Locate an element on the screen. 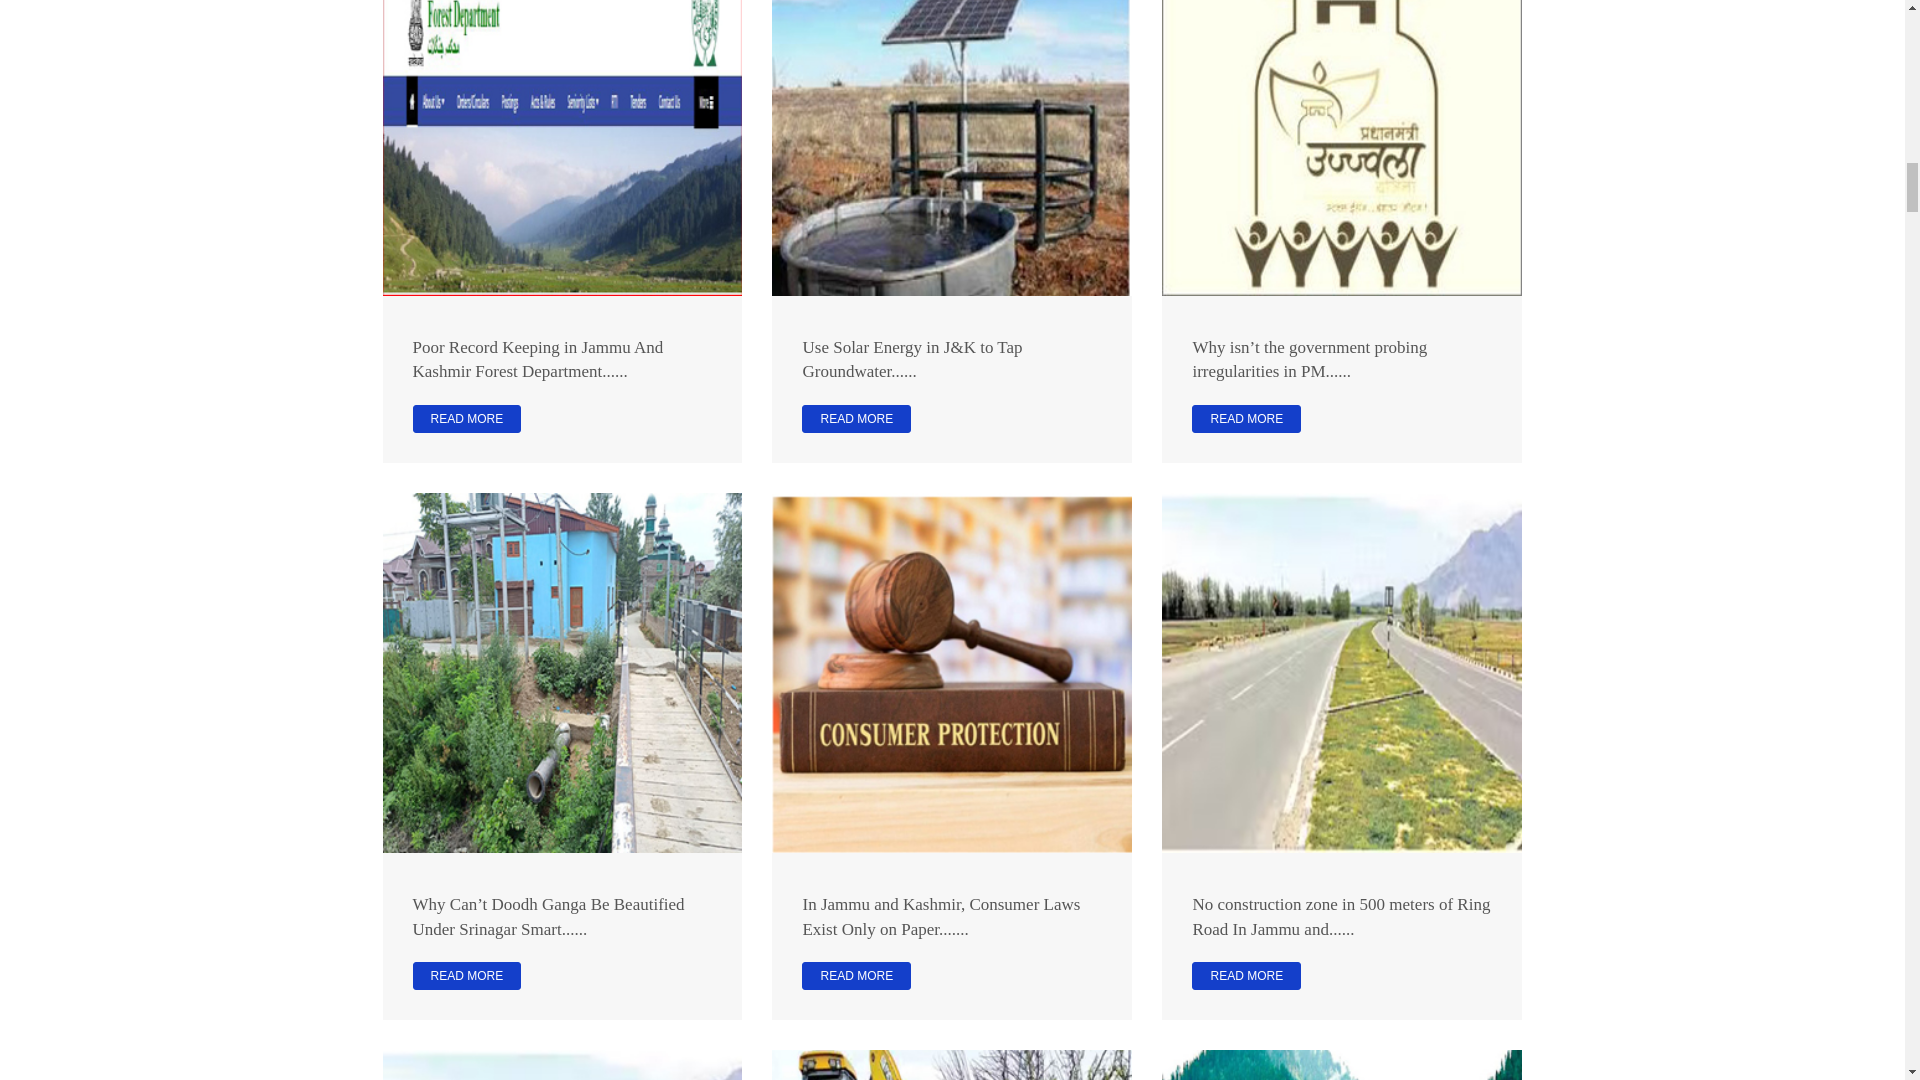  READ MORE is located at coordinates (466, 976).